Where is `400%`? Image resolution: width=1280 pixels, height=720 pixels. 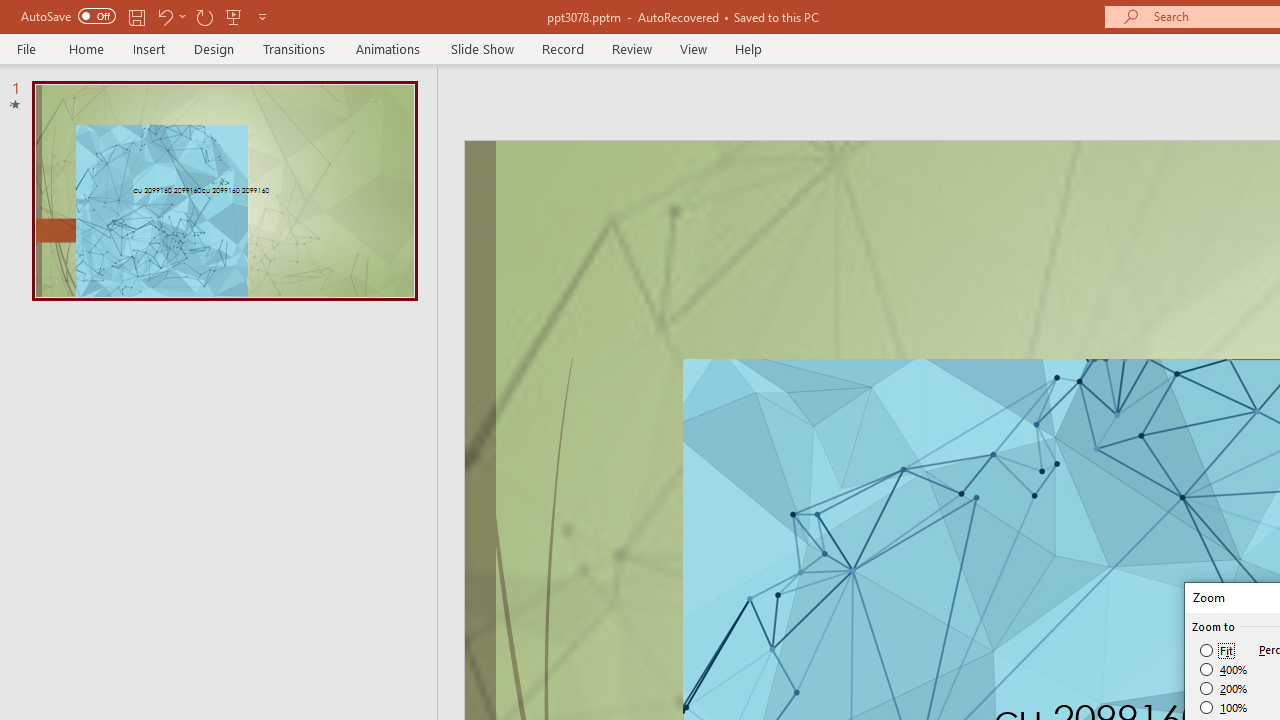 400% is located at coordinates (1224, 670).